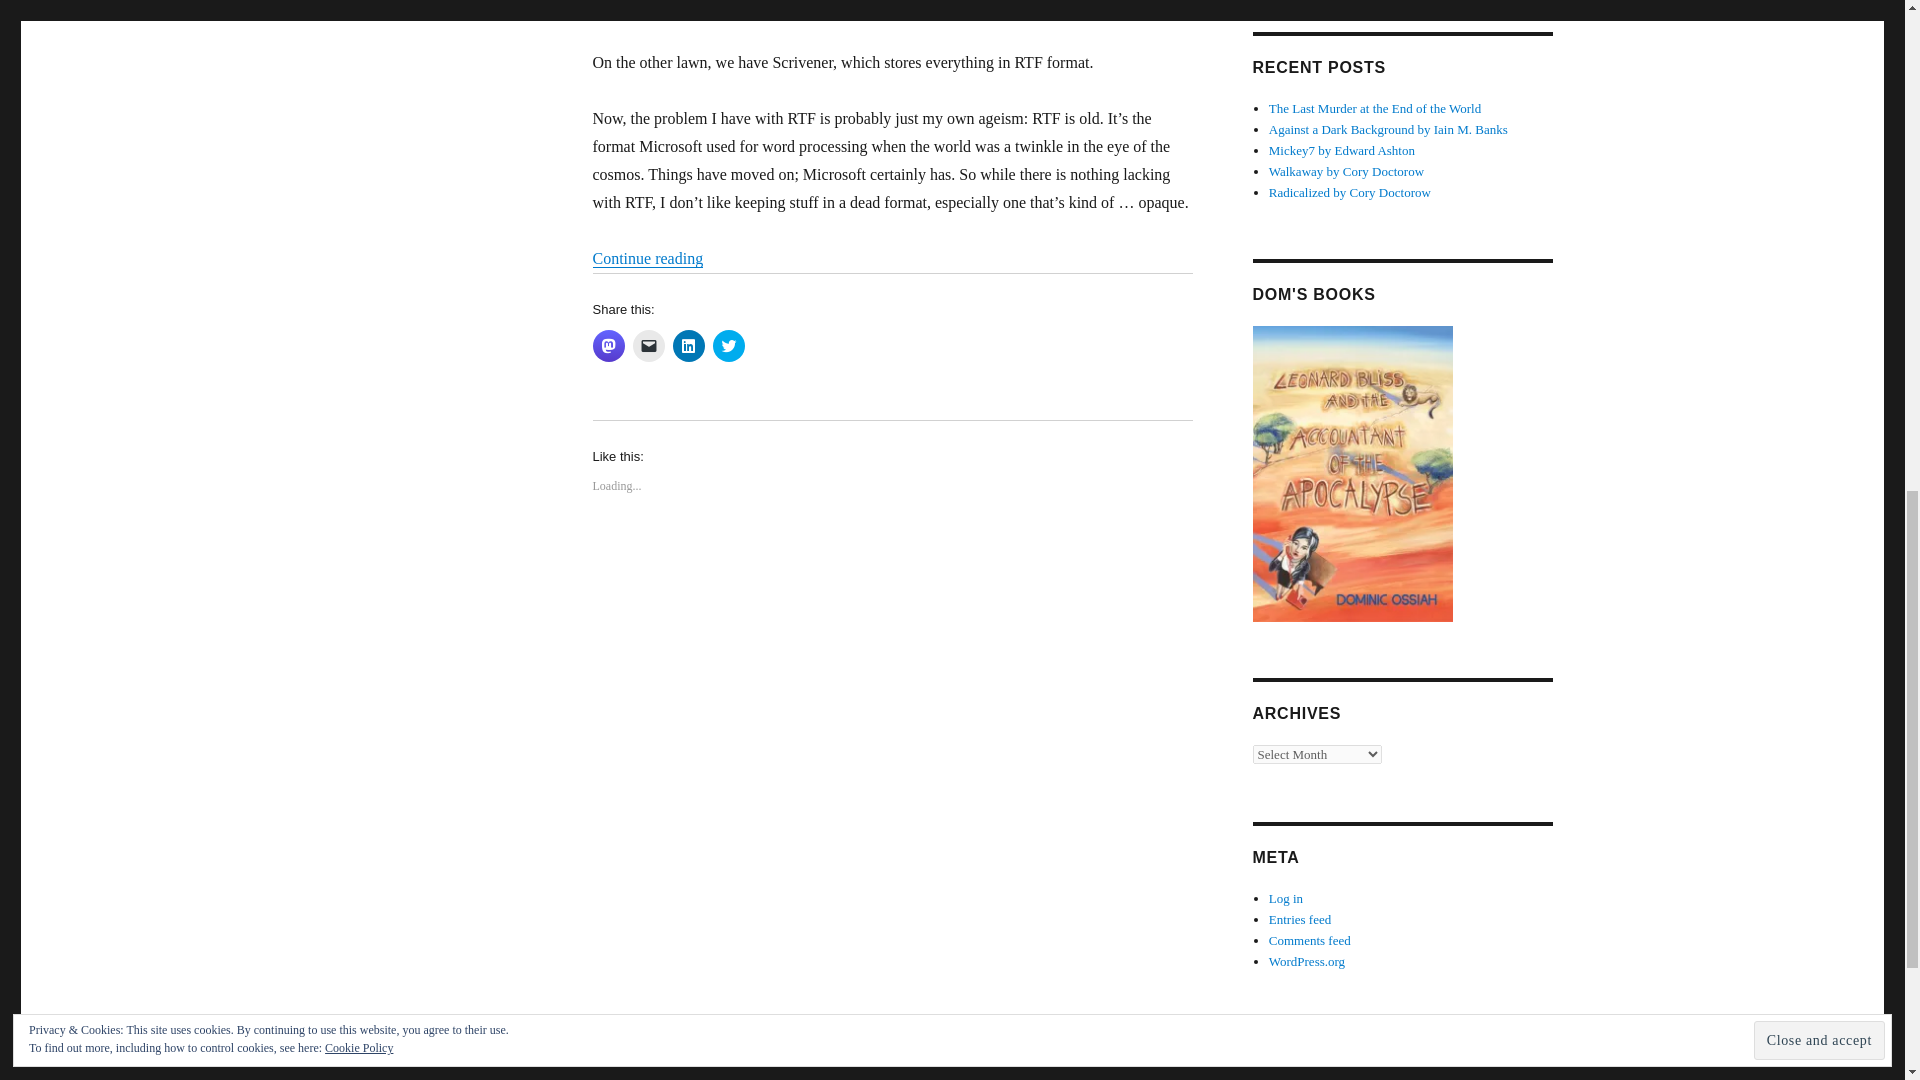 This screenshot has height=1080, width=1920. Describe the element at coordinates (728, 346) in the screenshot. I see `Click to share on Twitter` at that location.